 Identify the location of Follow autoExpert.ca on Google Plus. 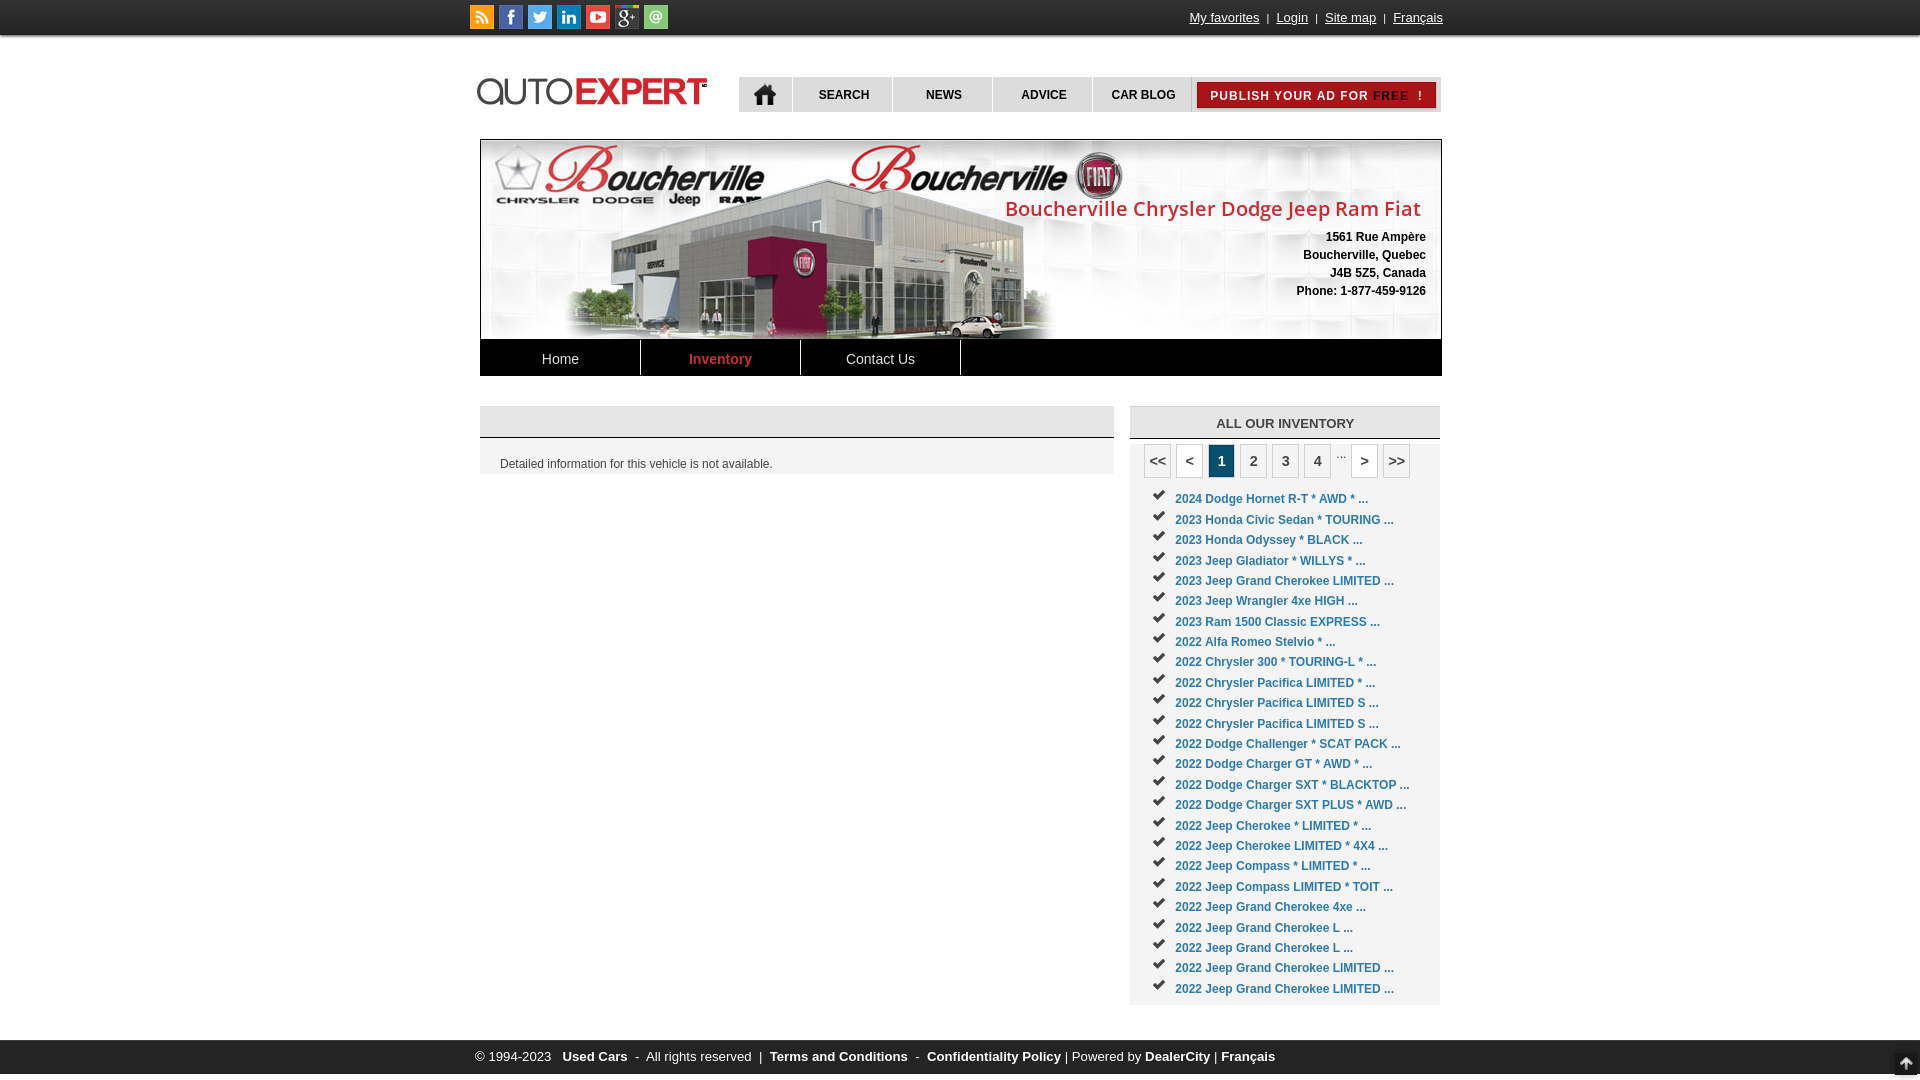
(627, 25).